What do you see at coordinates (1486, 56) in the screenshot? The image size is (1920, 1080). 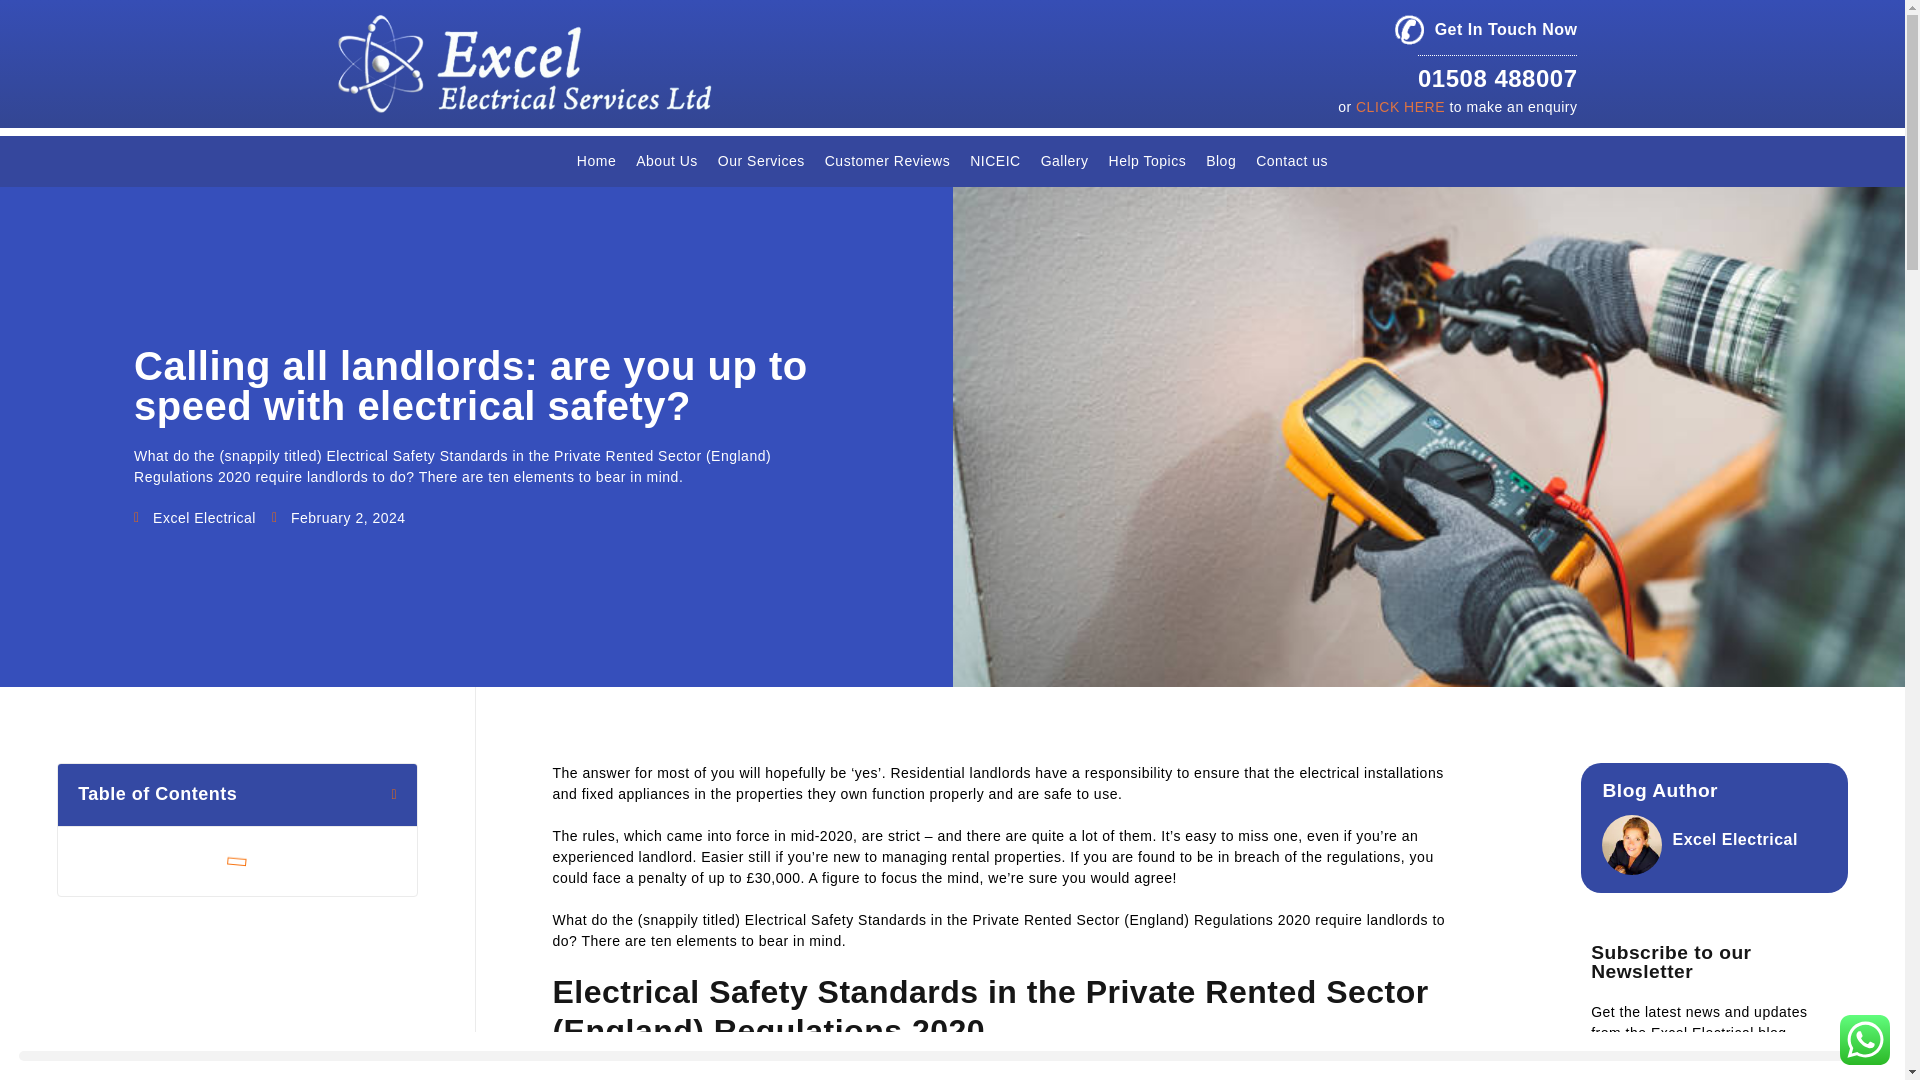 I see `Get In Touch Now 01508 488007` at bounding box center [1486, 56].